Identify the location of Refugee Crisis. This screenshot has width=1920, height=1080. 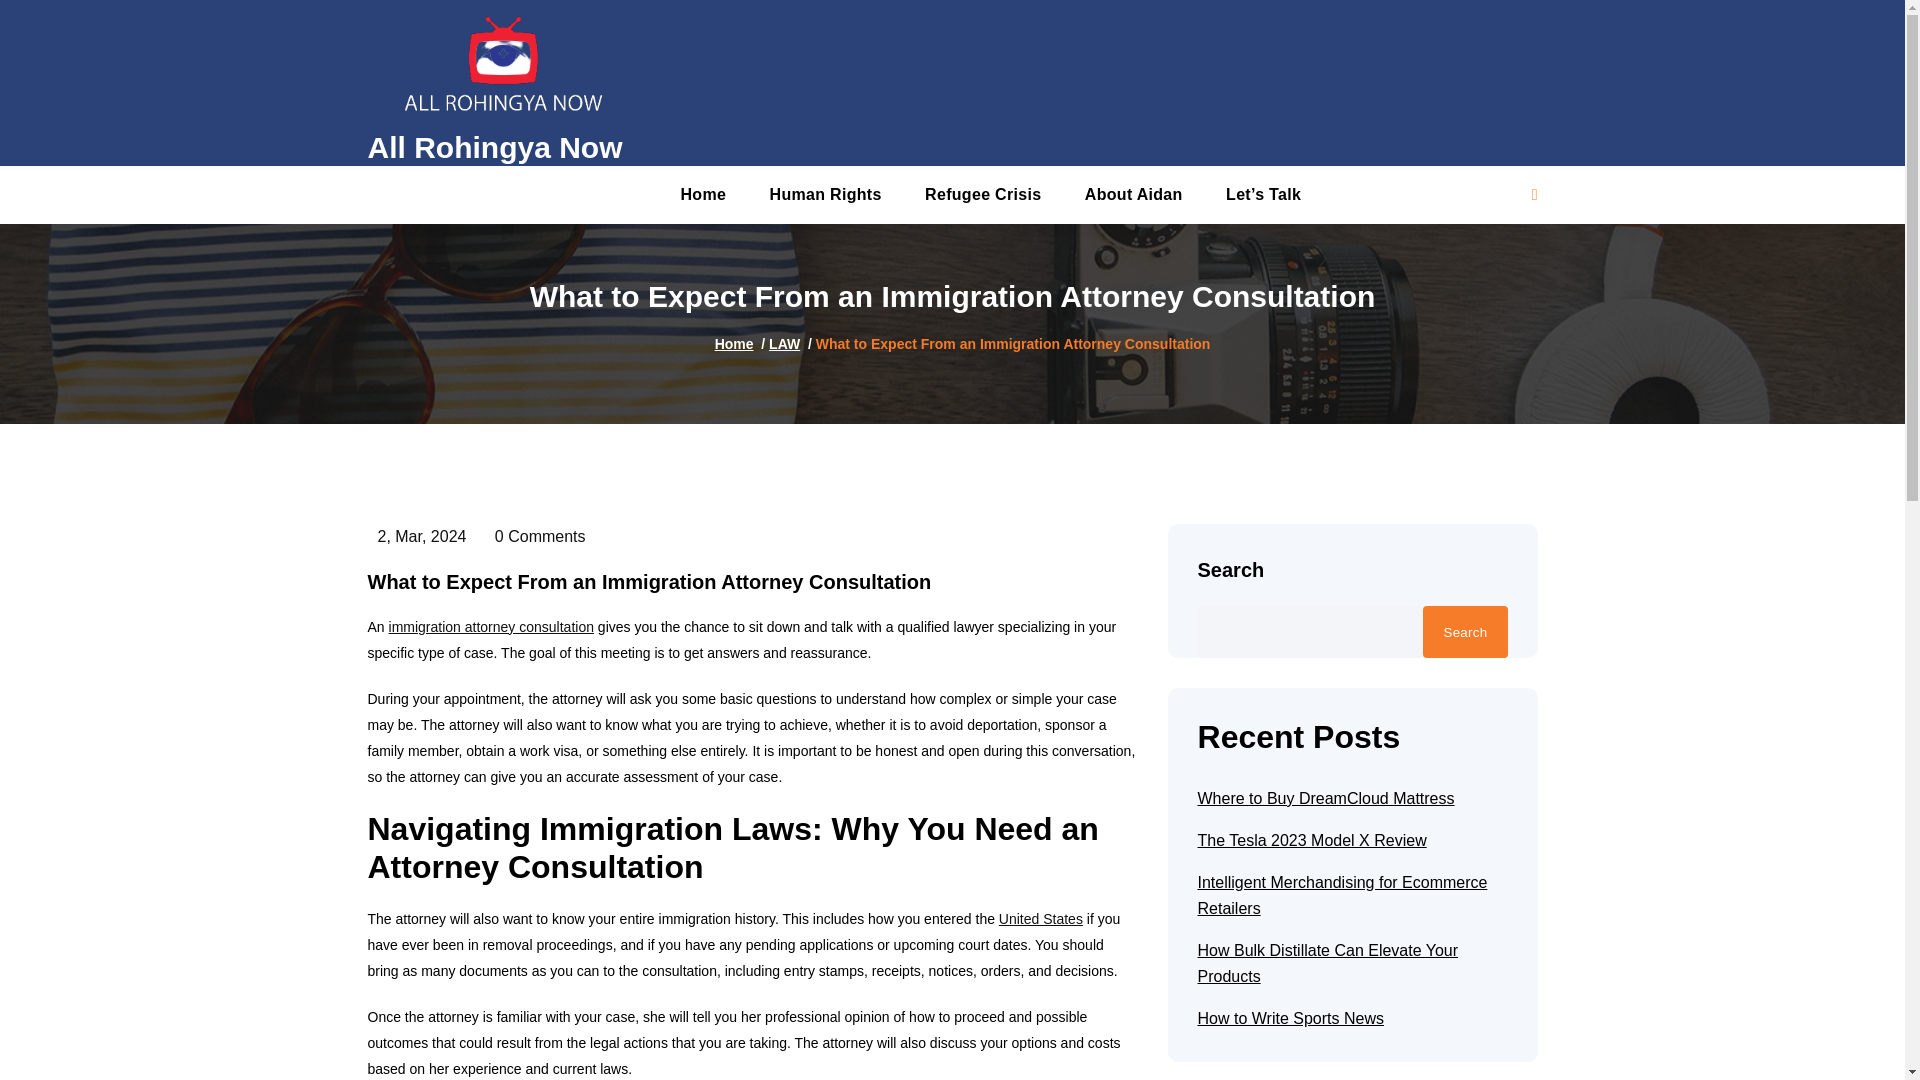
(982, 194).